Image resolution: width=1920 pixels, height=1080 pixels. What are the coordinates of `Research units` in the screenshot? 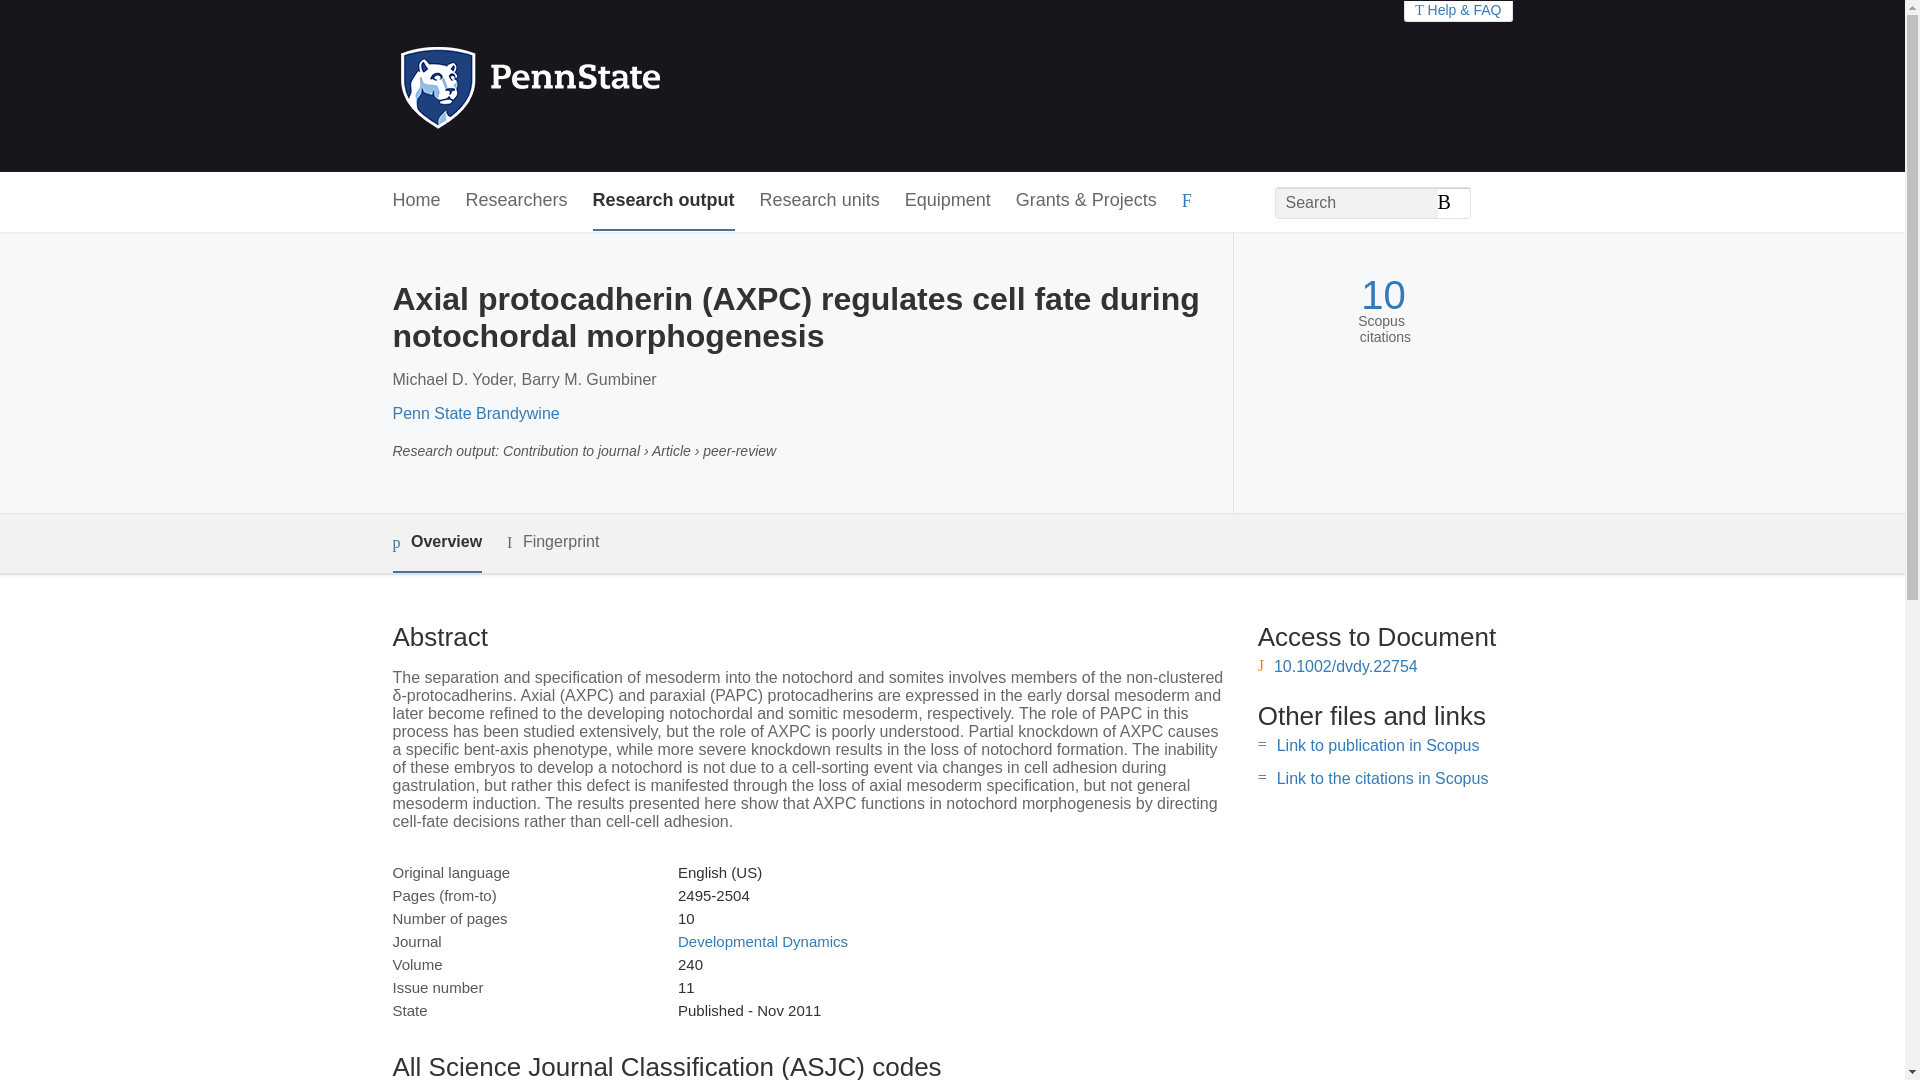 It's located at (820, 201).